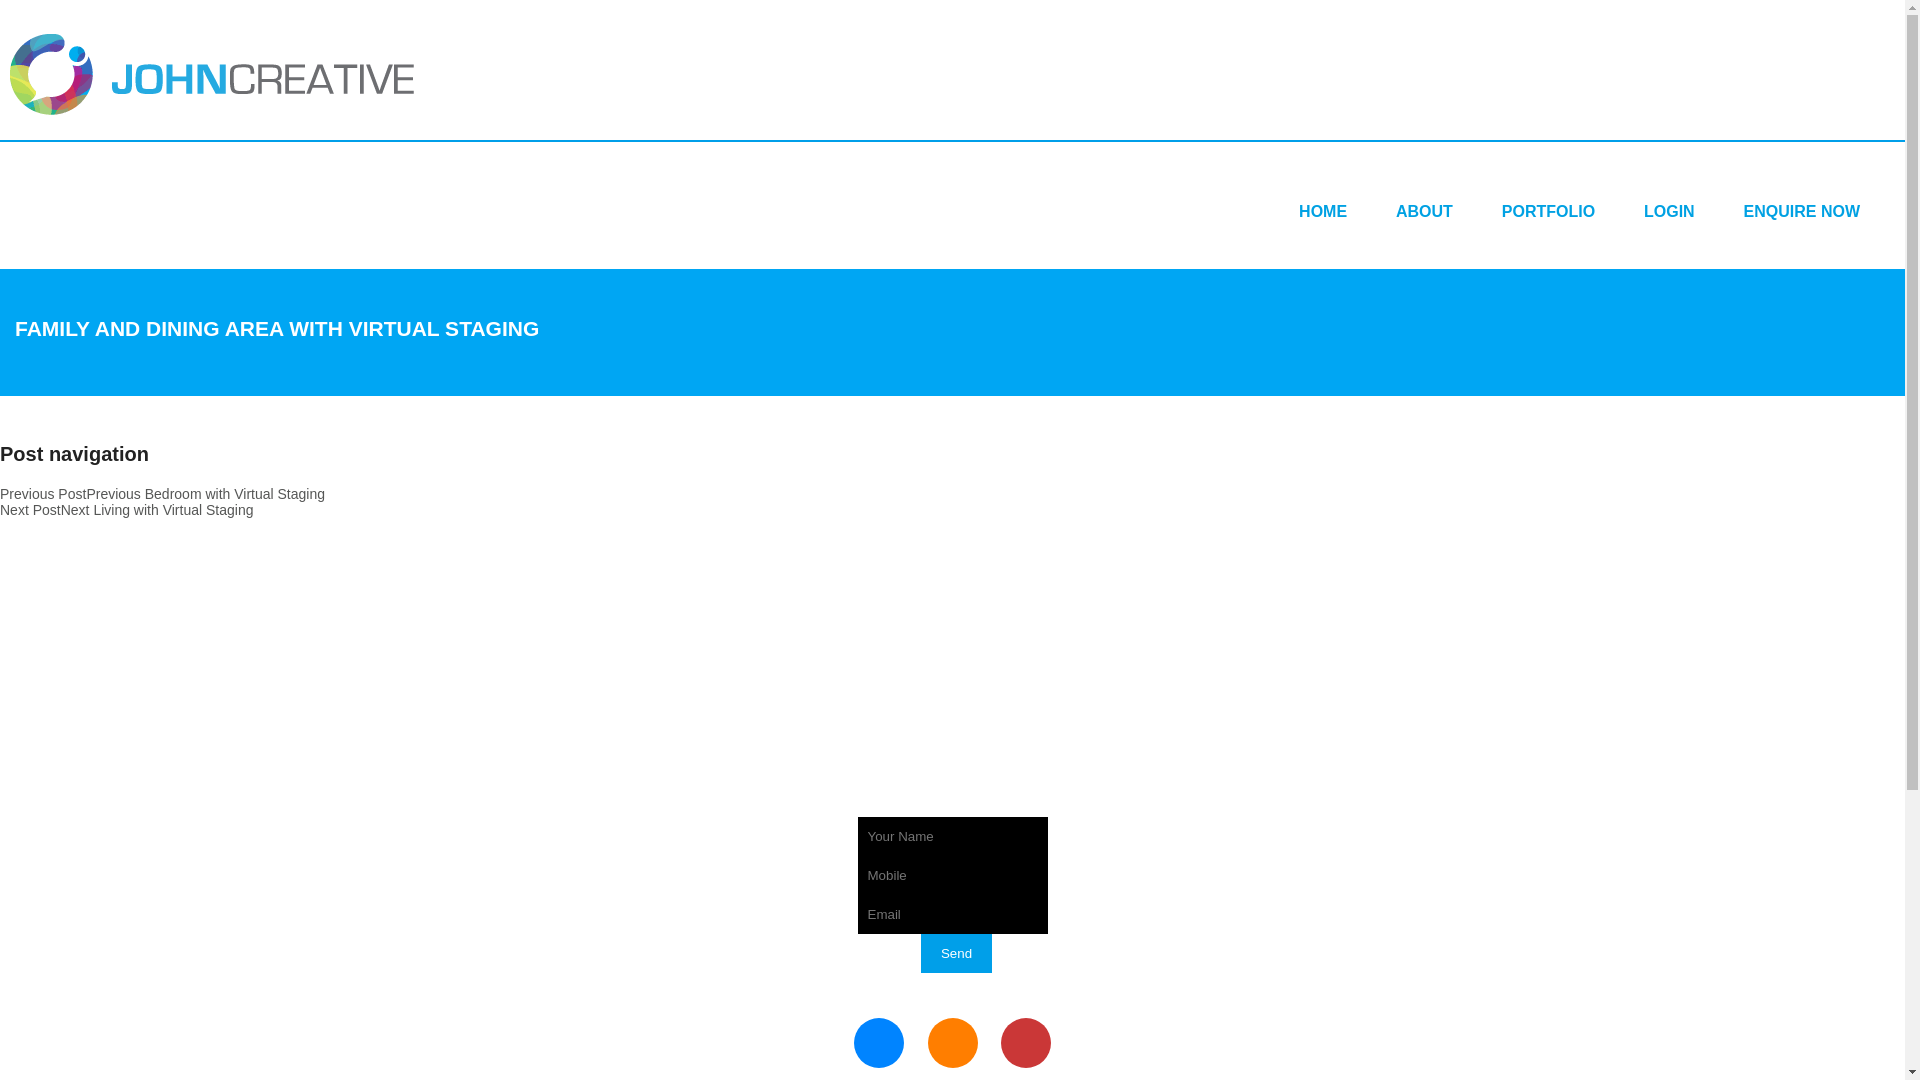 The image size is (1920, 1080). I want to click on Next PostNext Living with Virtual Staging, so click(126, 510).